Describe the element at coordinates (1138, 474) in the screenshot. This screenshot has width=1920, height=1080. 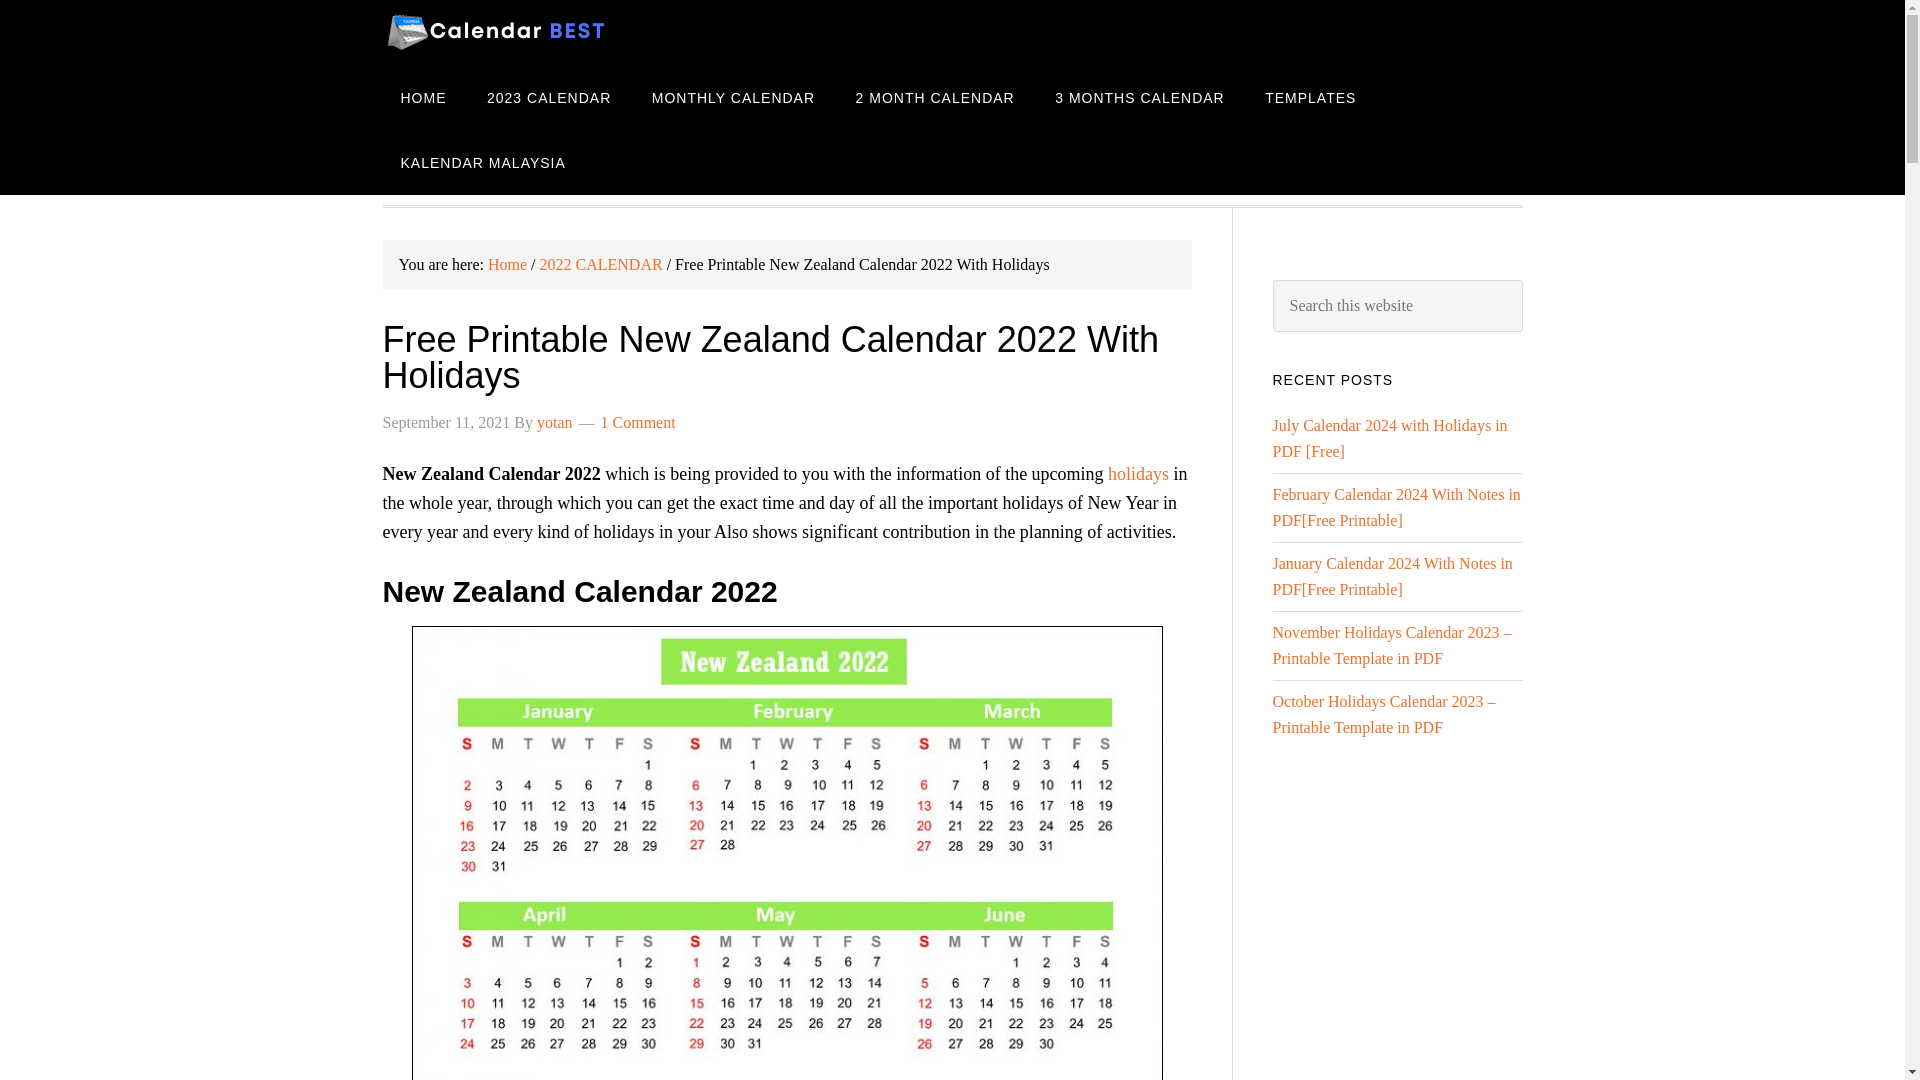
I see `holidays` at that location.